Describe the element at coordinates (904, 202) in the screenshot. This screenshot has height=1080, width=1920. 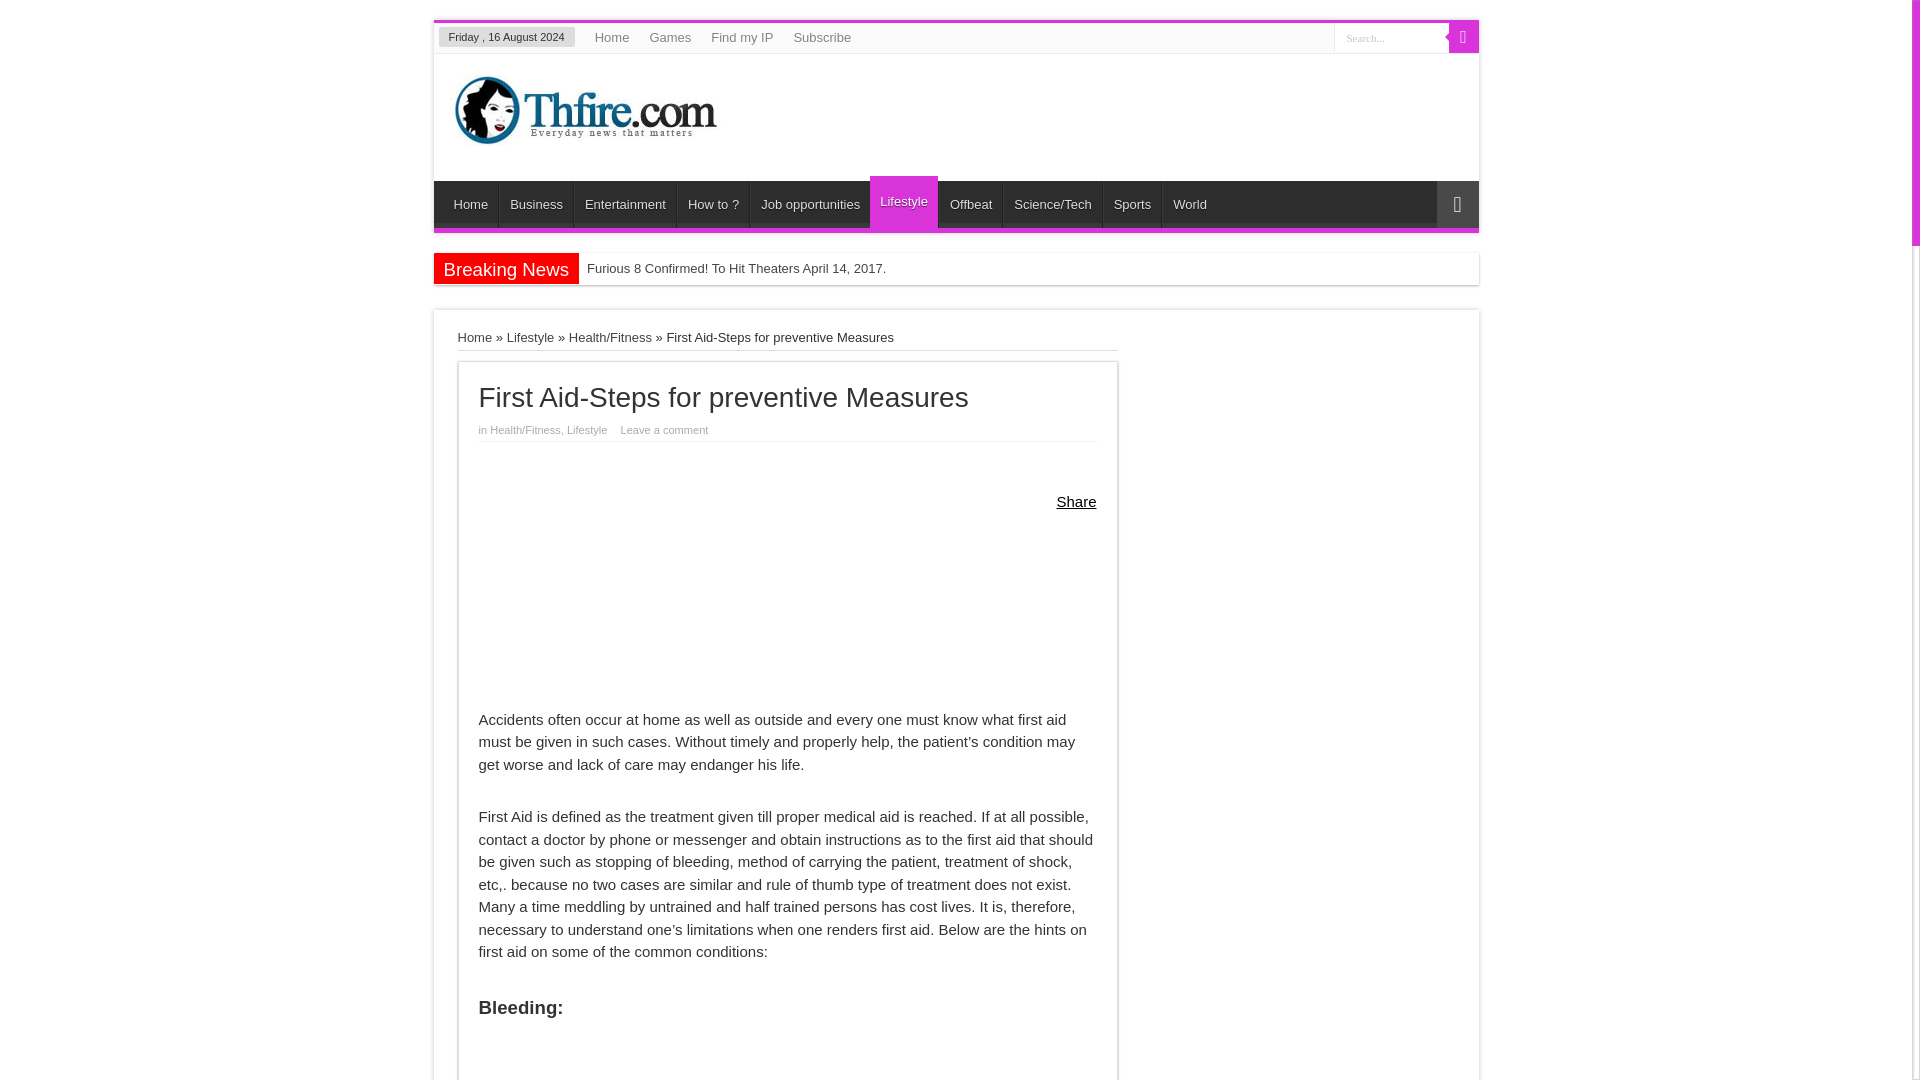
I see `Lifestyle` at that location.